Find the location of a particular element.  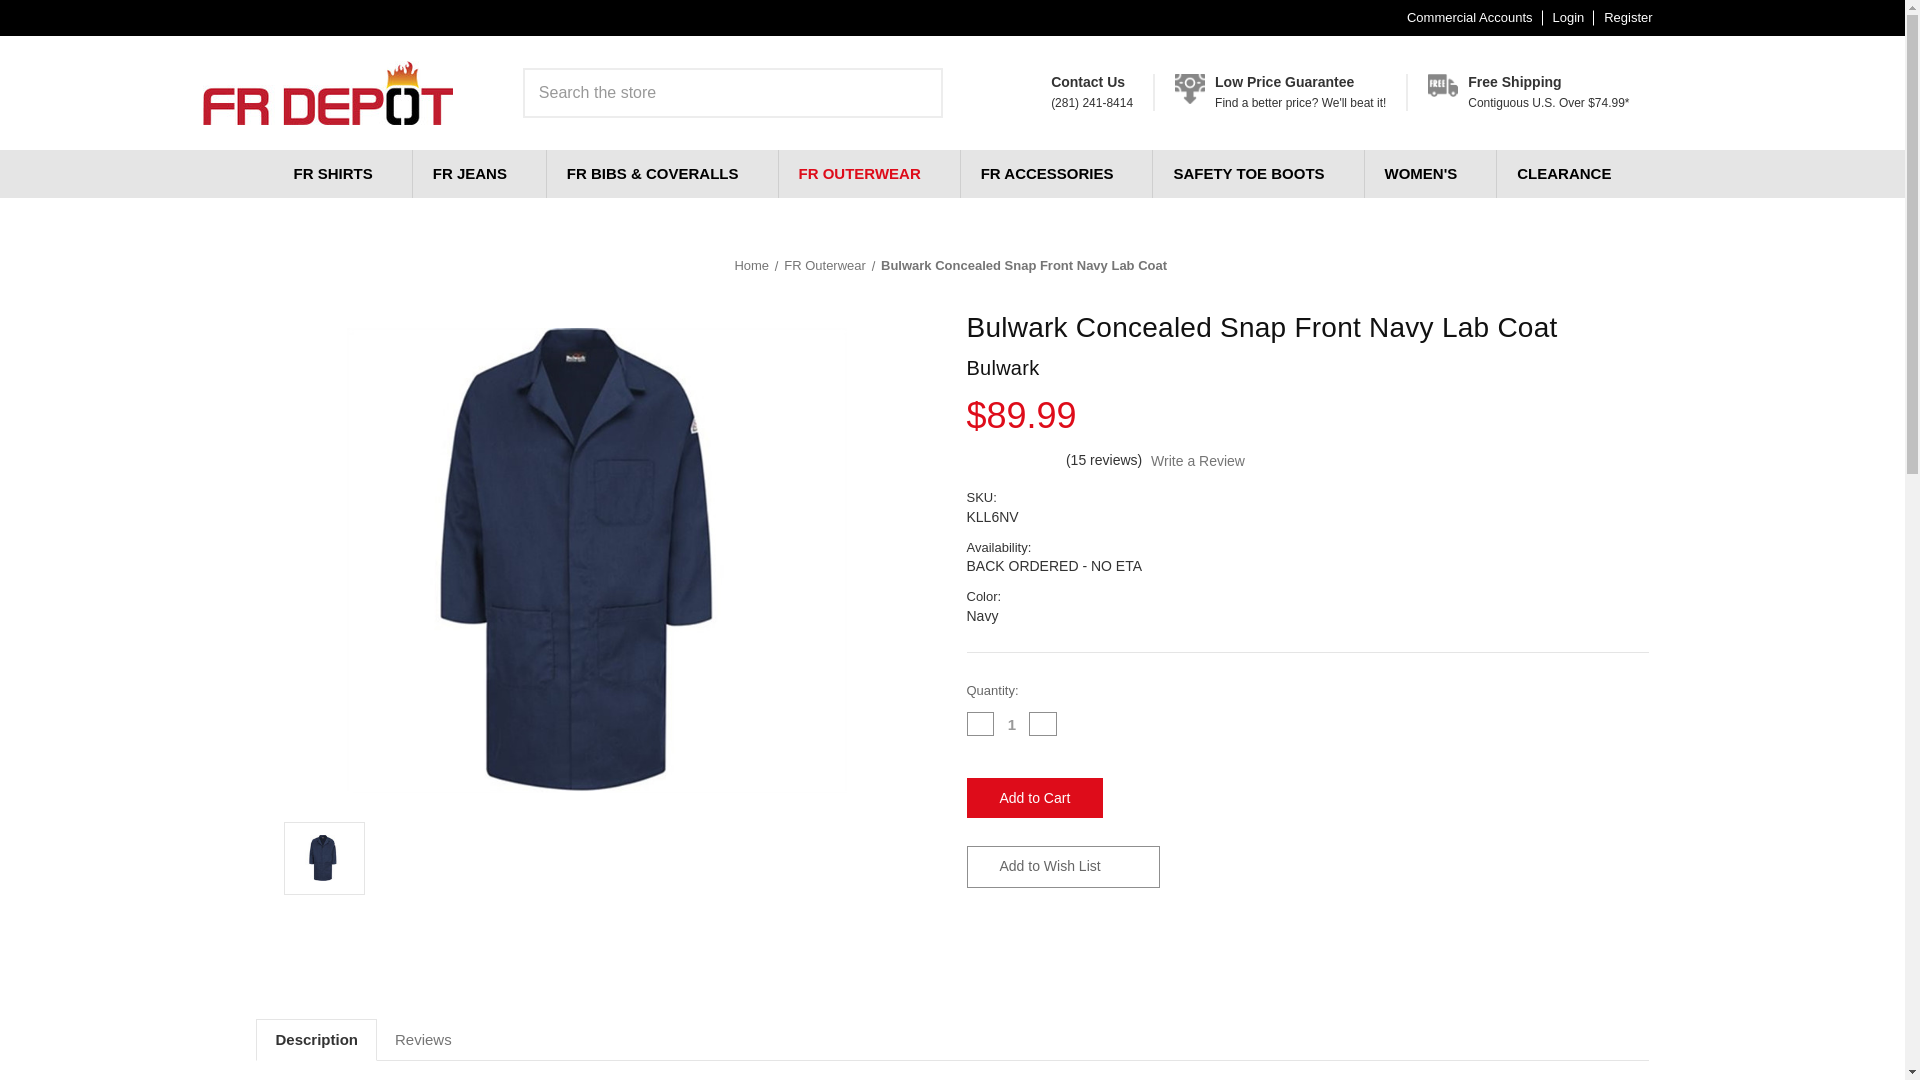

1 is located at coordinates (1628, 17).